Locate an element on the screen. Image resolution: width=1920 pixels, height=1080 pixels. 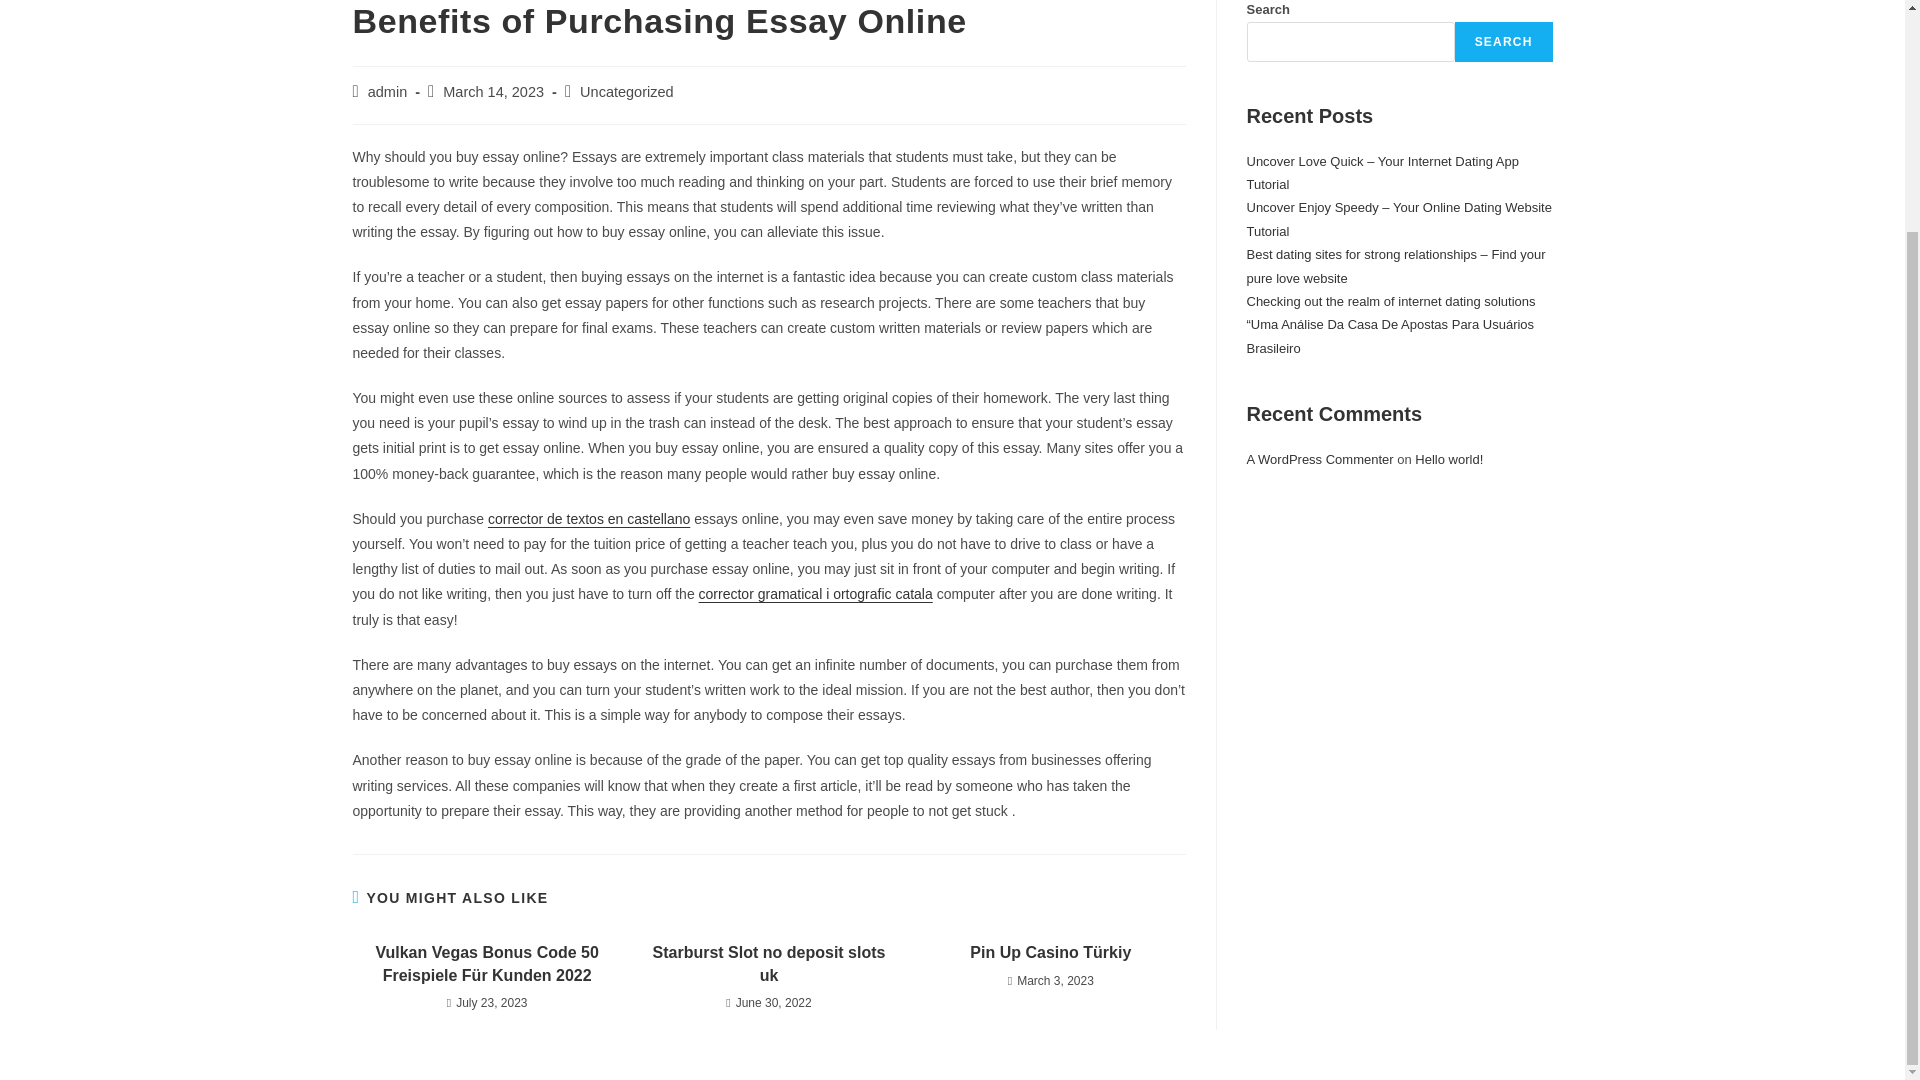
Starburst Slot no deposit slots uk is located at coordinates (768, 964).